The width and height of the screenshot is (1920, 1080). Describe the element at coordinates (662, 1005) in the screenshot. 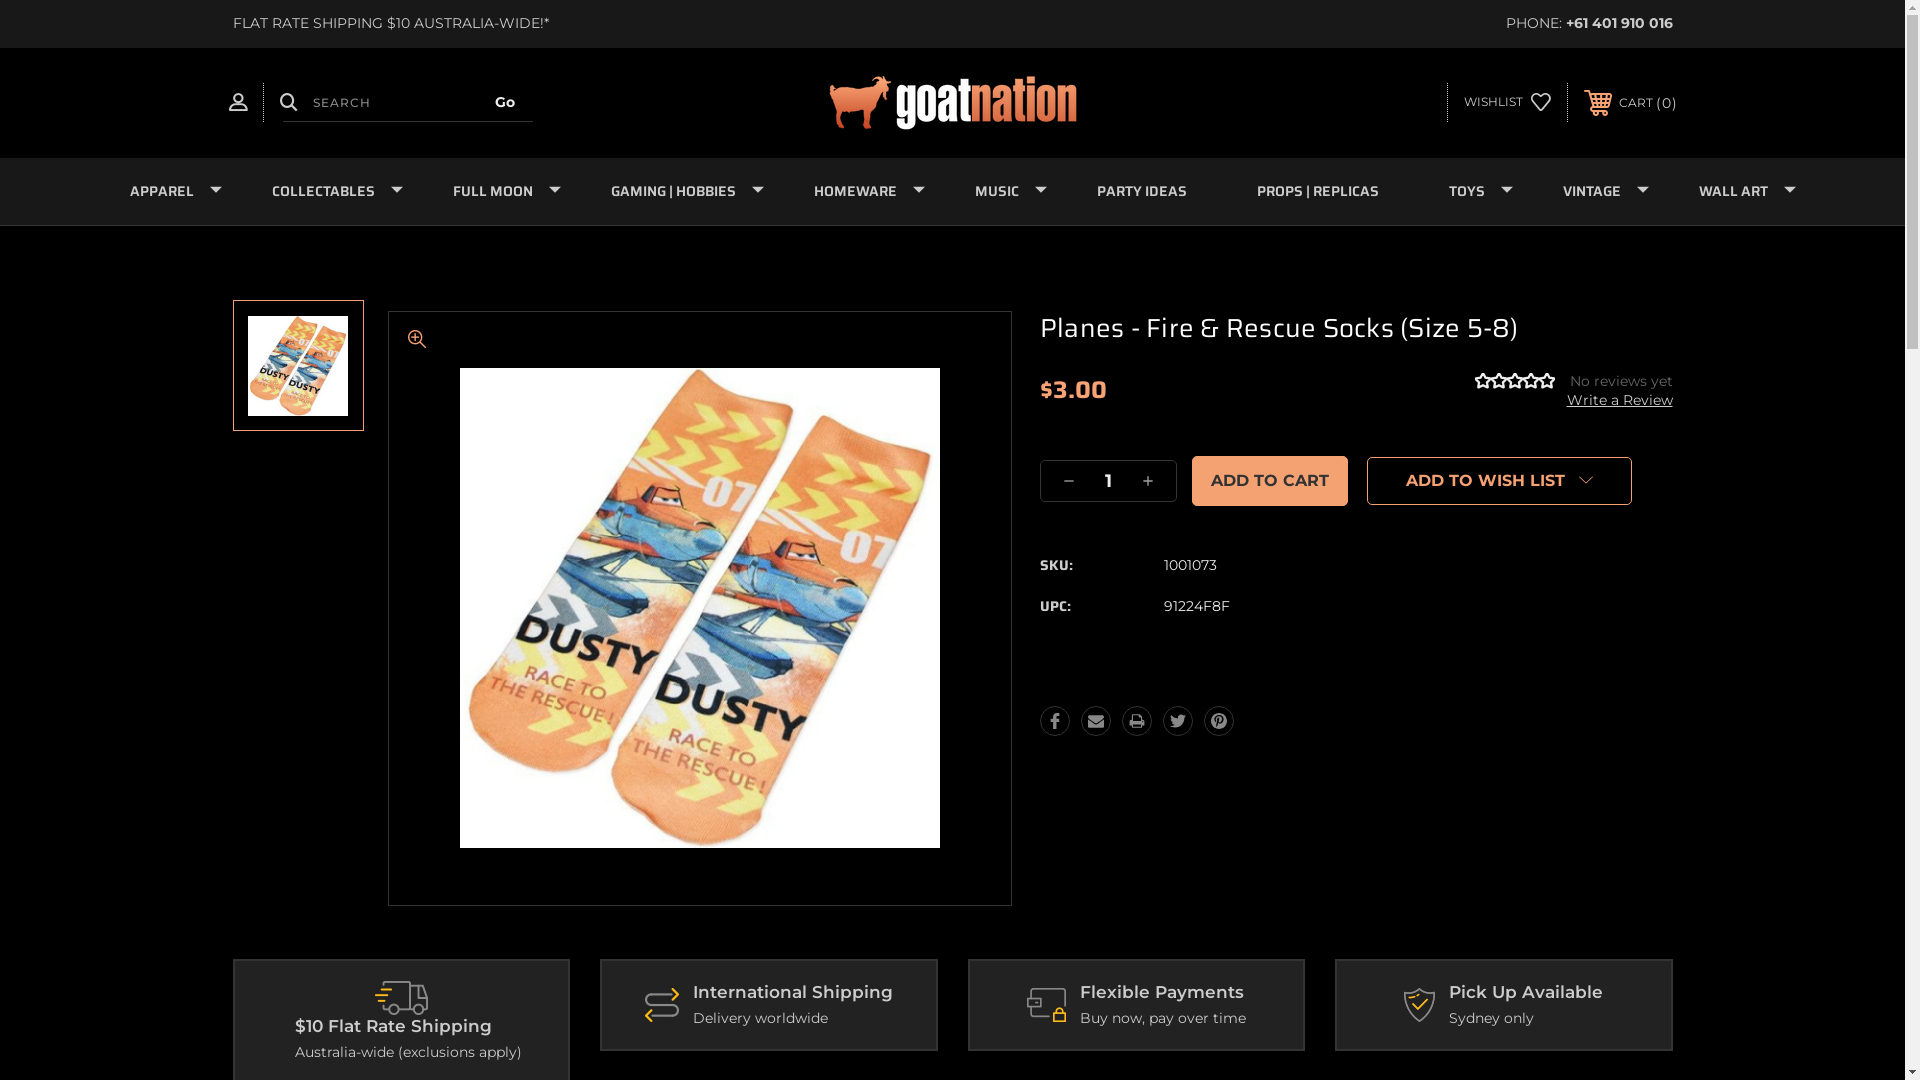

I see `International Shipping` at that location.